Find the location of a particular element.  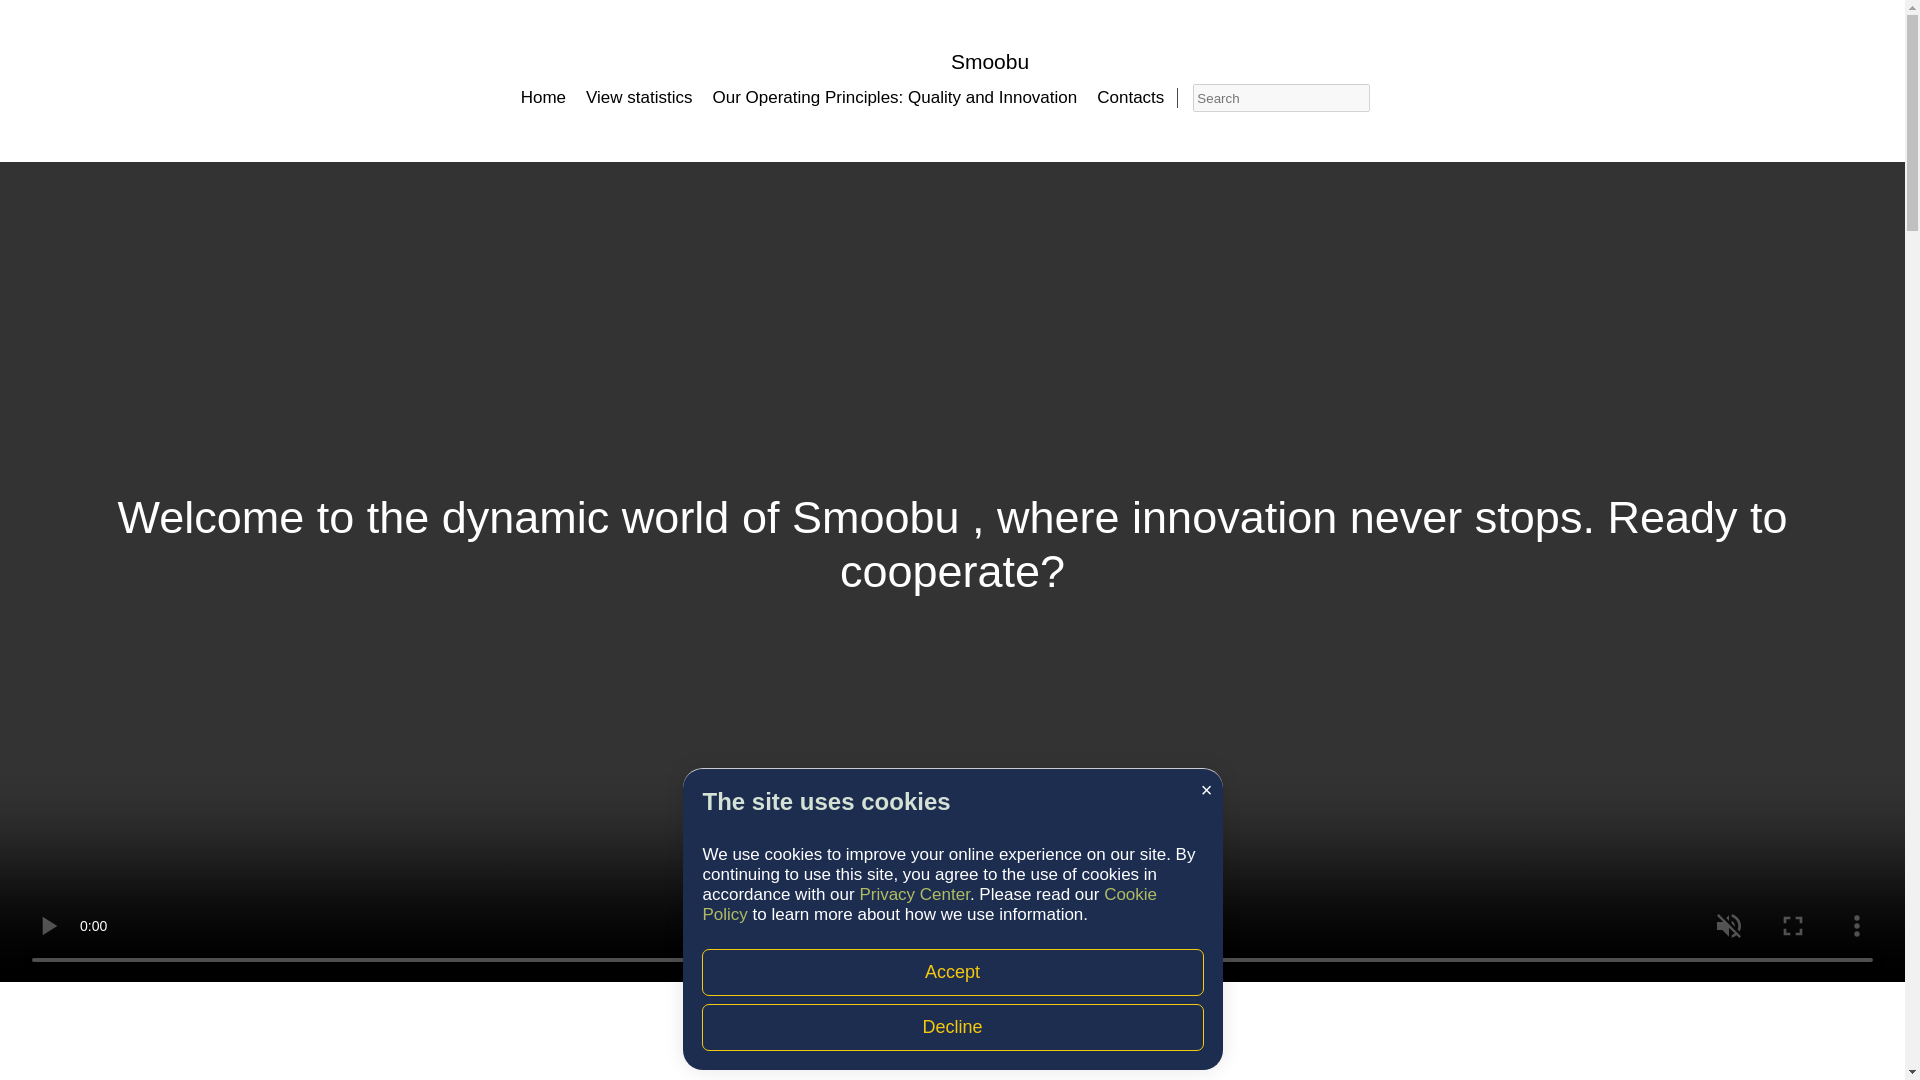

Accept is located at coordinates (952, 972).